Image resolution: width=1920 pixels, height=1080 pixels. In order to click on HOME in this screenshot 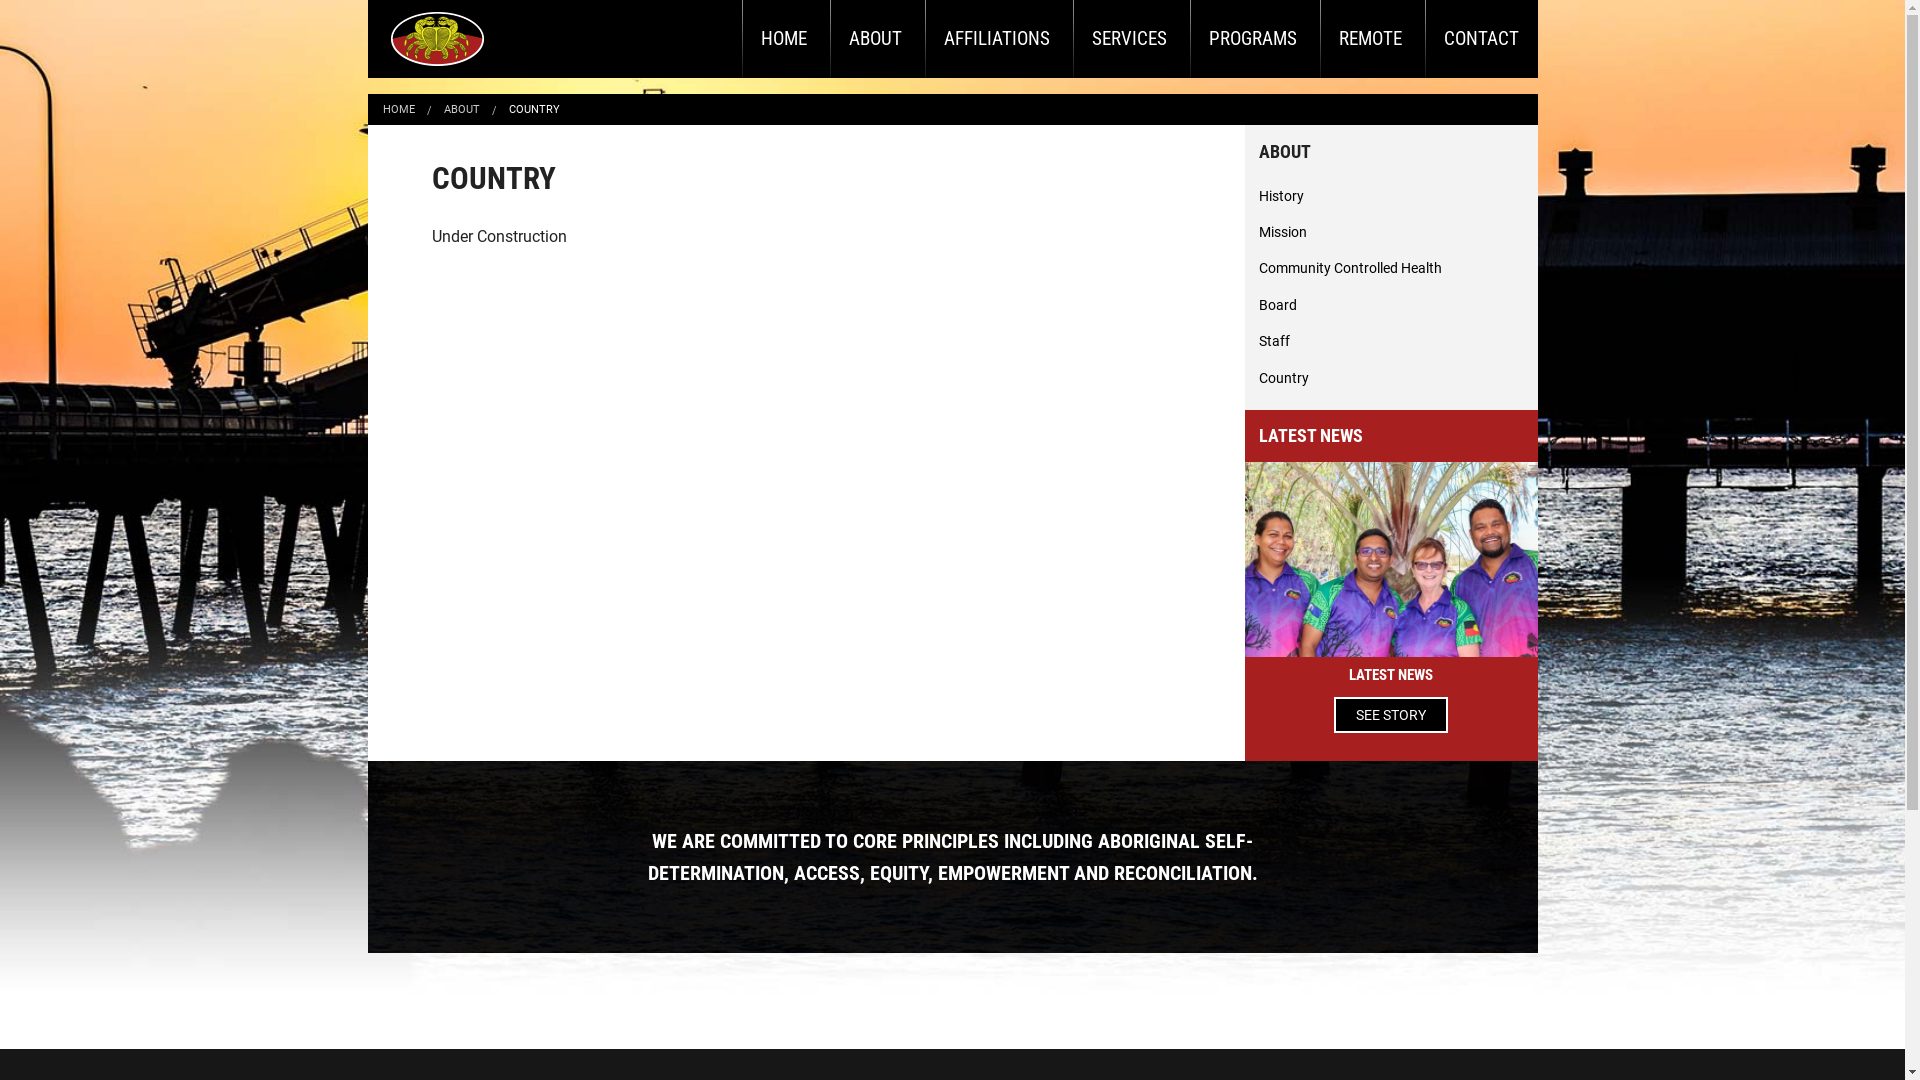, I will do `click(398, 110)`.